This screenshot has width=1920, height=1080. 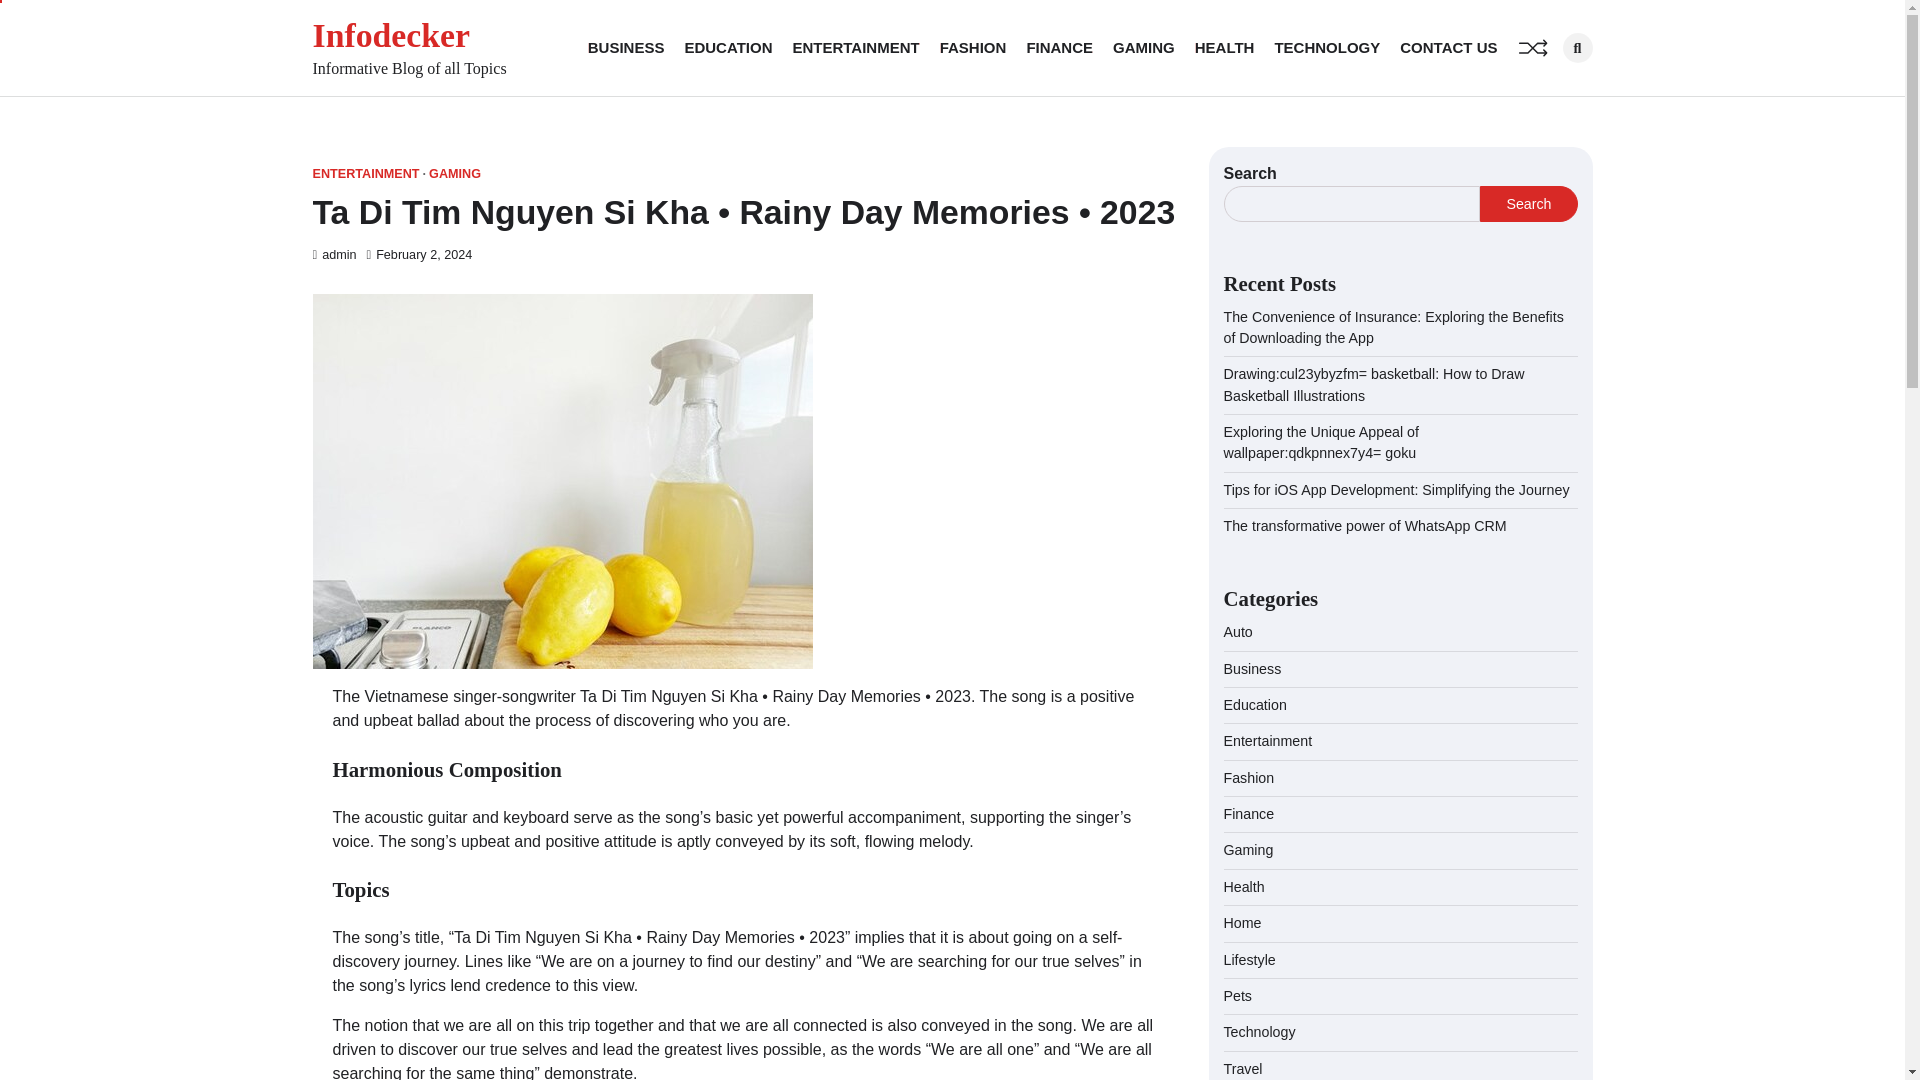 What do you see at coordinates (390, 36) in the screenshot?
I see `Infodecker` at bounding box center [390, 36].